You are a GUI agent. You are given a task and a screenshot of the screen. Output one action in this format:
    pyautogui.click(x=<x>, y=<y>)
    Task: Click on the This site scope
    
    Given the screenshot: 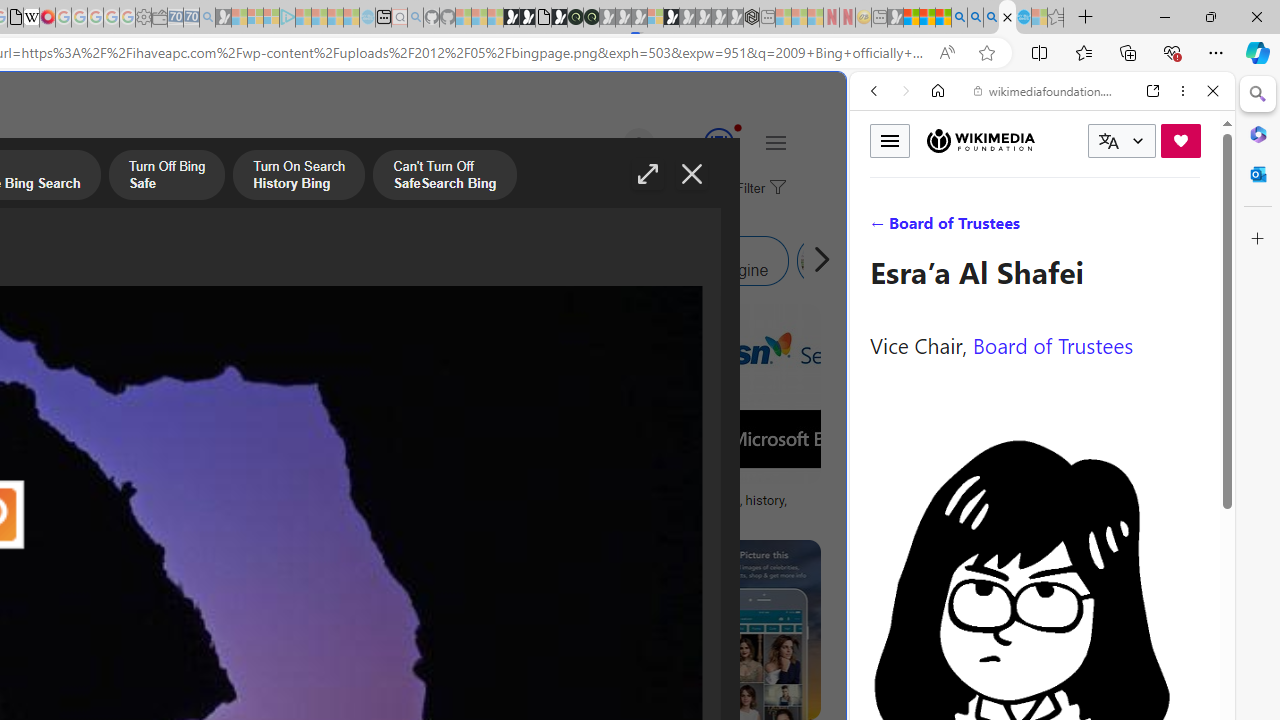 What is the action you would take?
    pyautogui.click(x=936, y=180)
    